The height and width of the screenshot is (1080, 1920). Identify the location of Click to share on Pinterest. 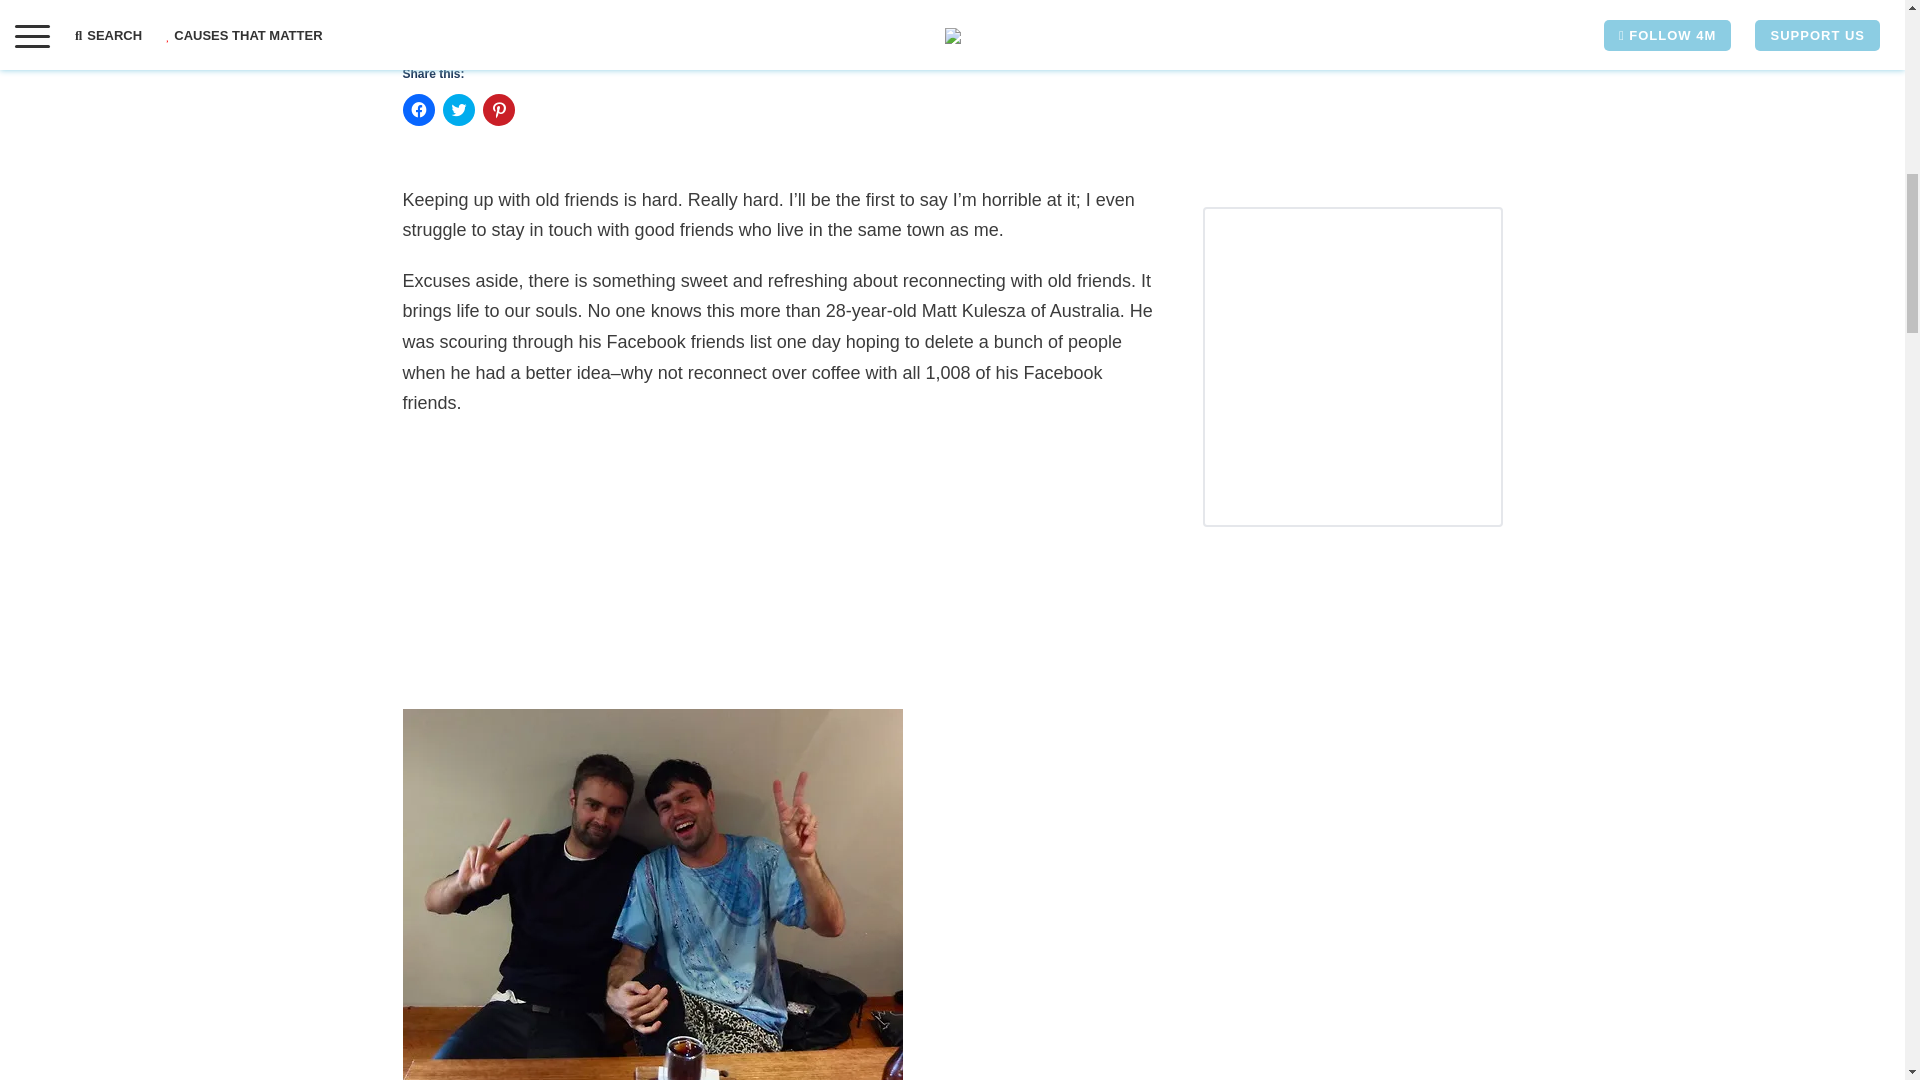
(498, 110).